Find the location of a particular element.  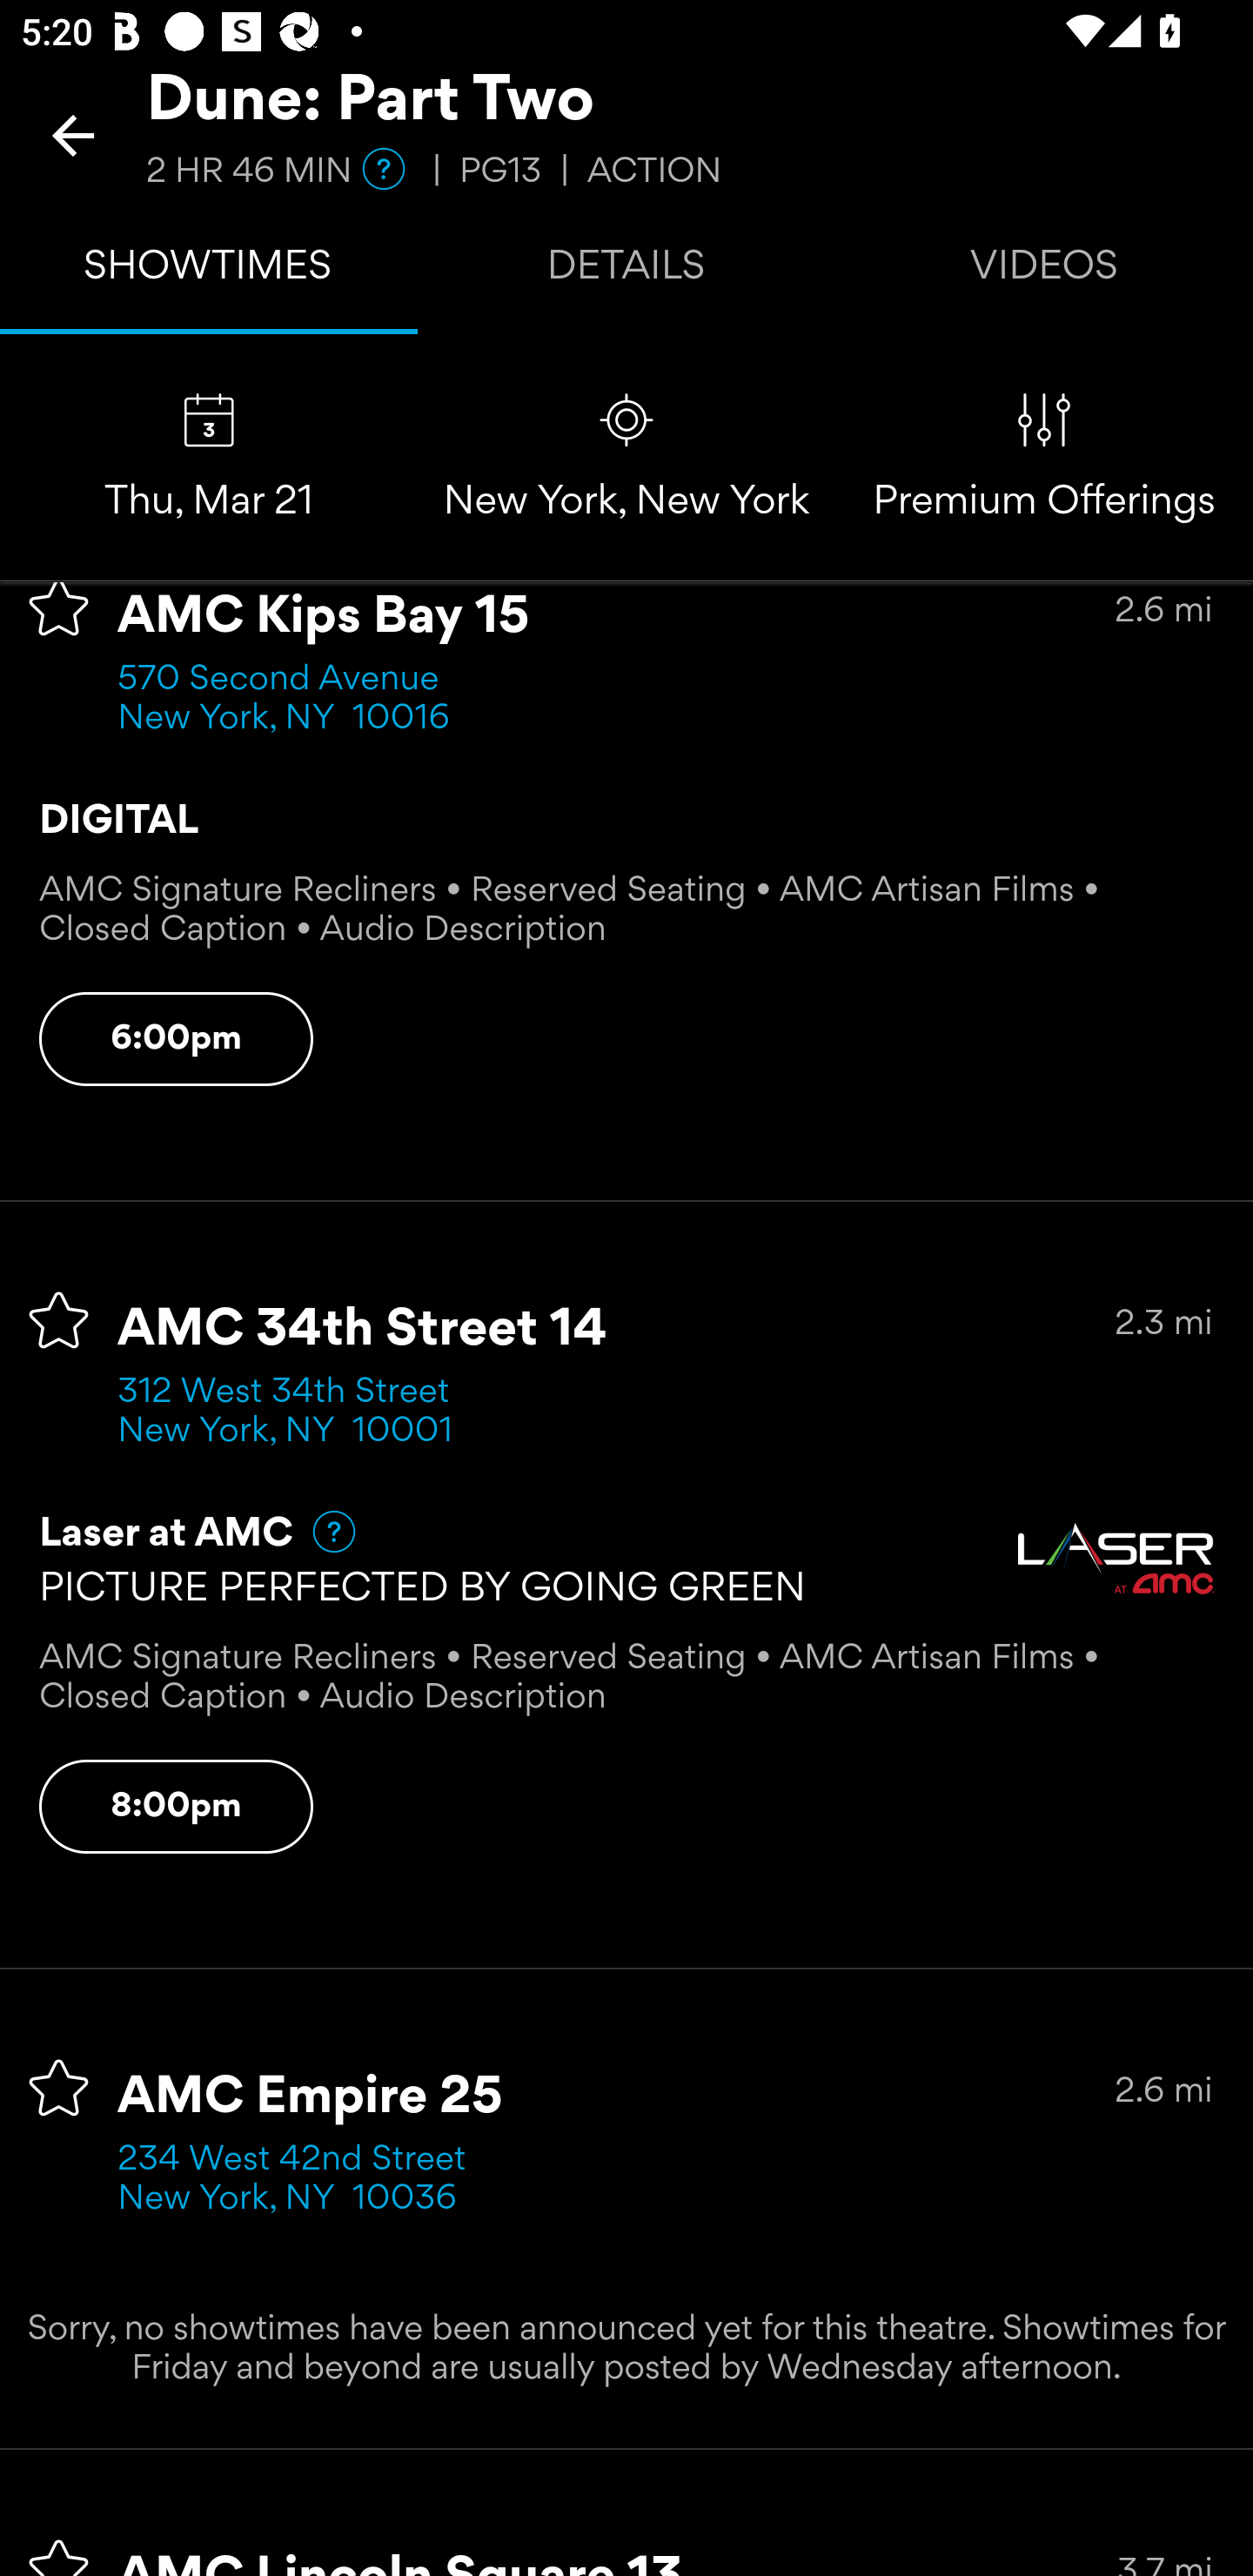

Premium Offerings
Premium Offerings is located at coordinates (1044, 458).